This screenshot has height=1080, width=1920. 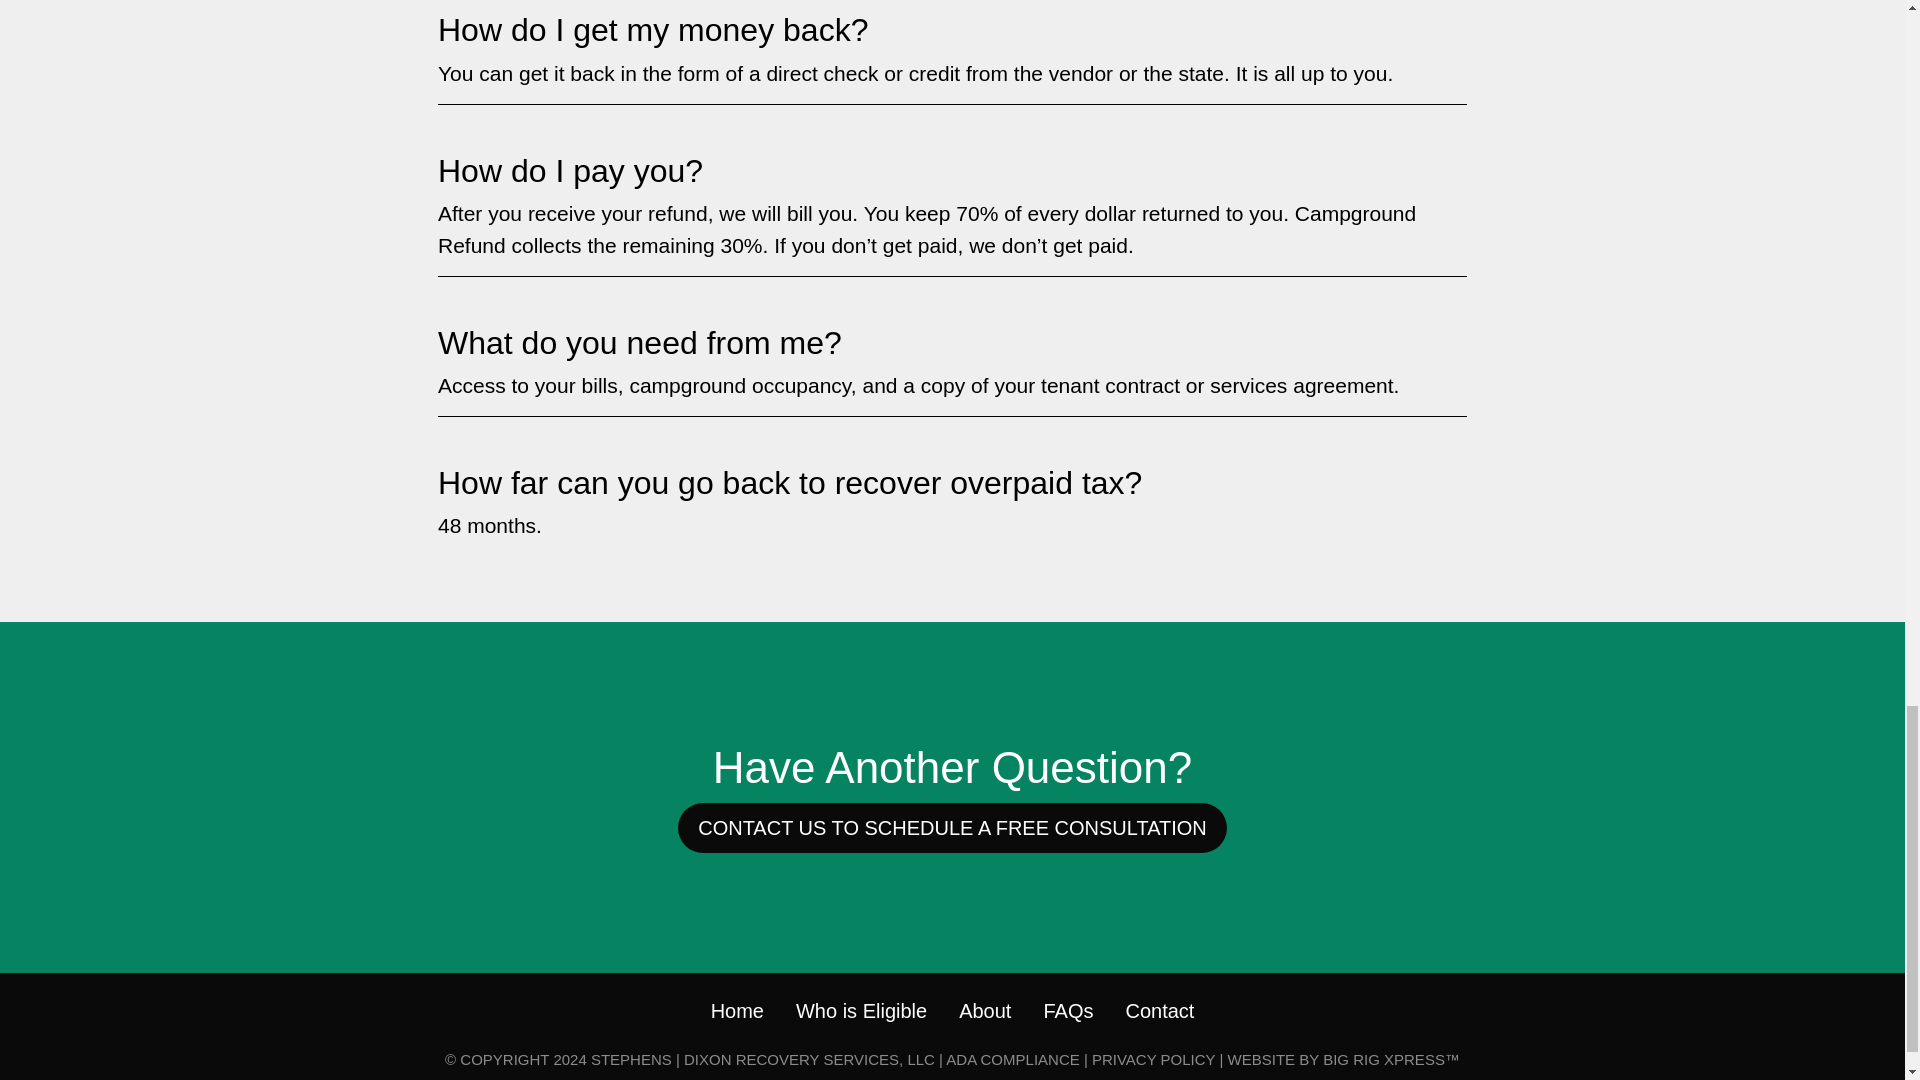 What do you see at coordinates (737, 1010) in the screenshot?
I see `Home` at bounding box center [737, 1010].